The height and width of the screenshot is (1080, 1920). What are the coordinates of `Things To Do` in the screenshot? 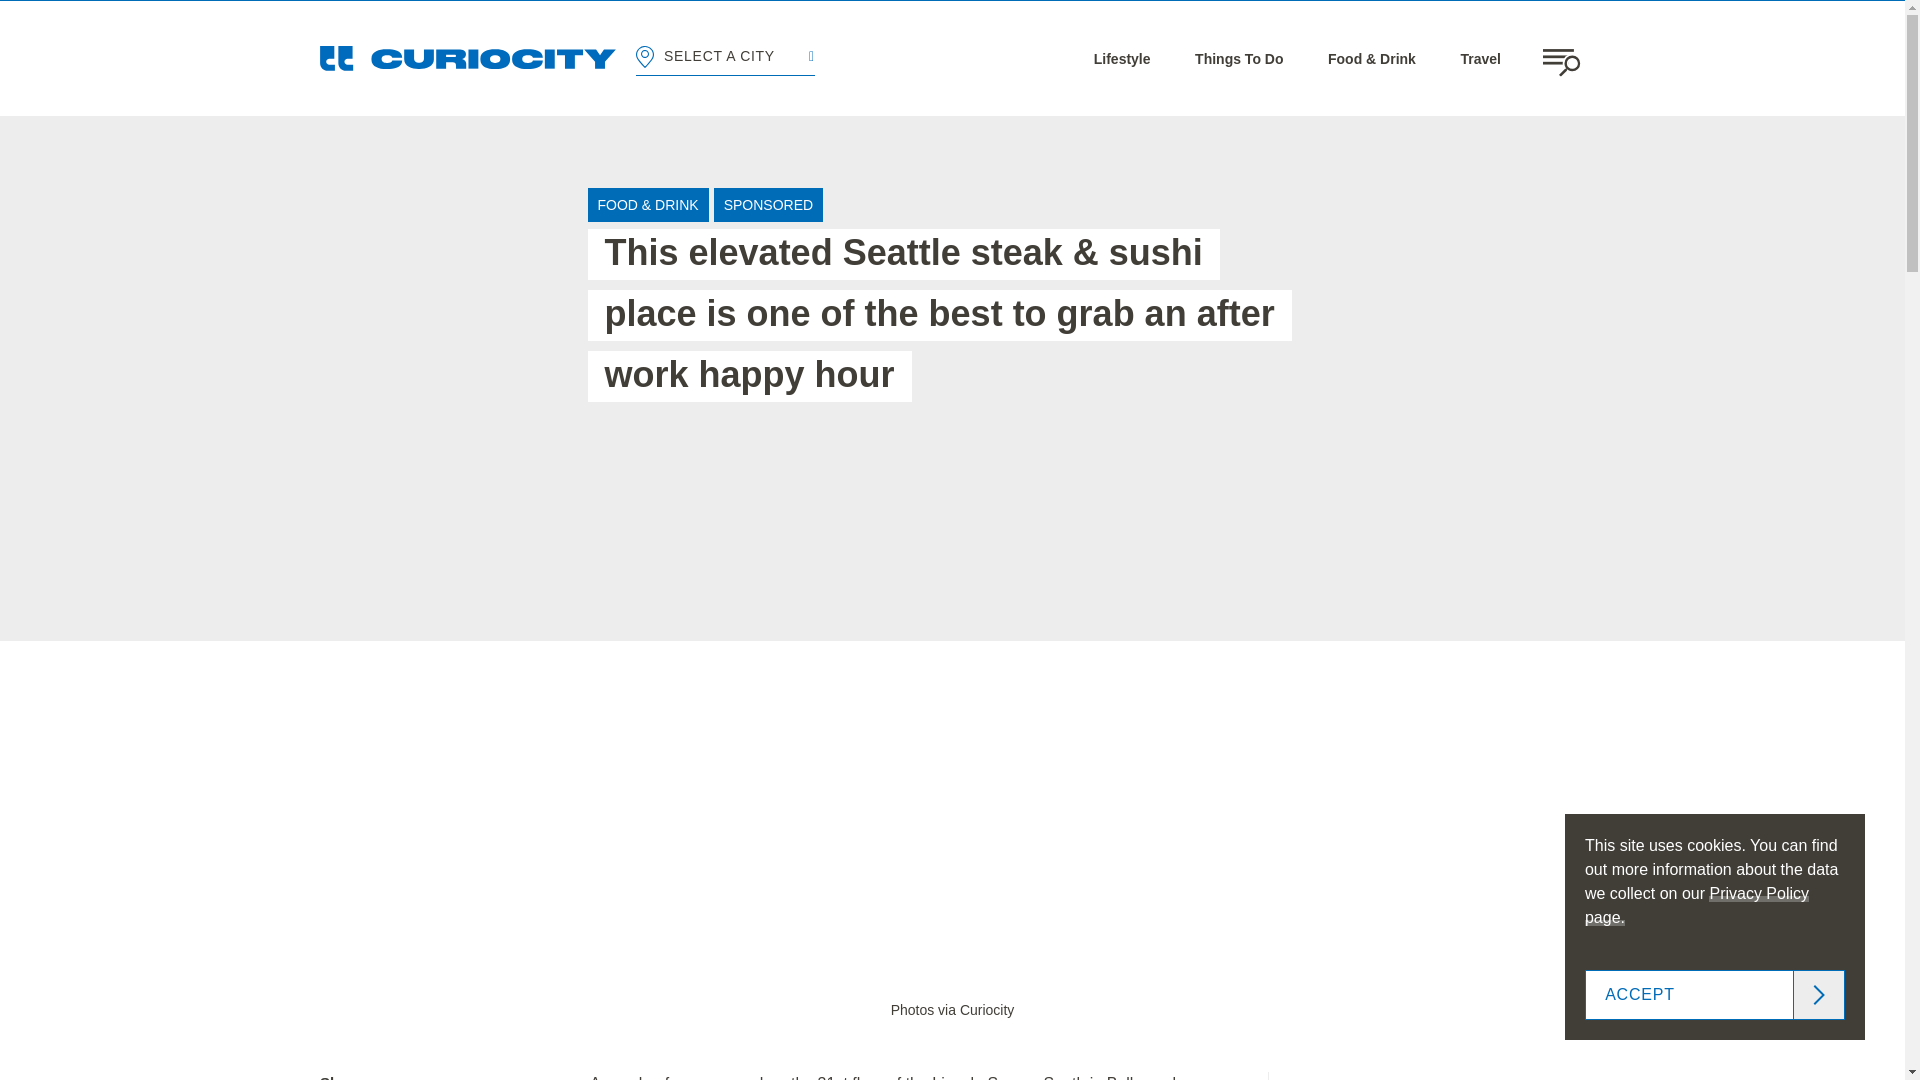 It's located at (1238, 58).